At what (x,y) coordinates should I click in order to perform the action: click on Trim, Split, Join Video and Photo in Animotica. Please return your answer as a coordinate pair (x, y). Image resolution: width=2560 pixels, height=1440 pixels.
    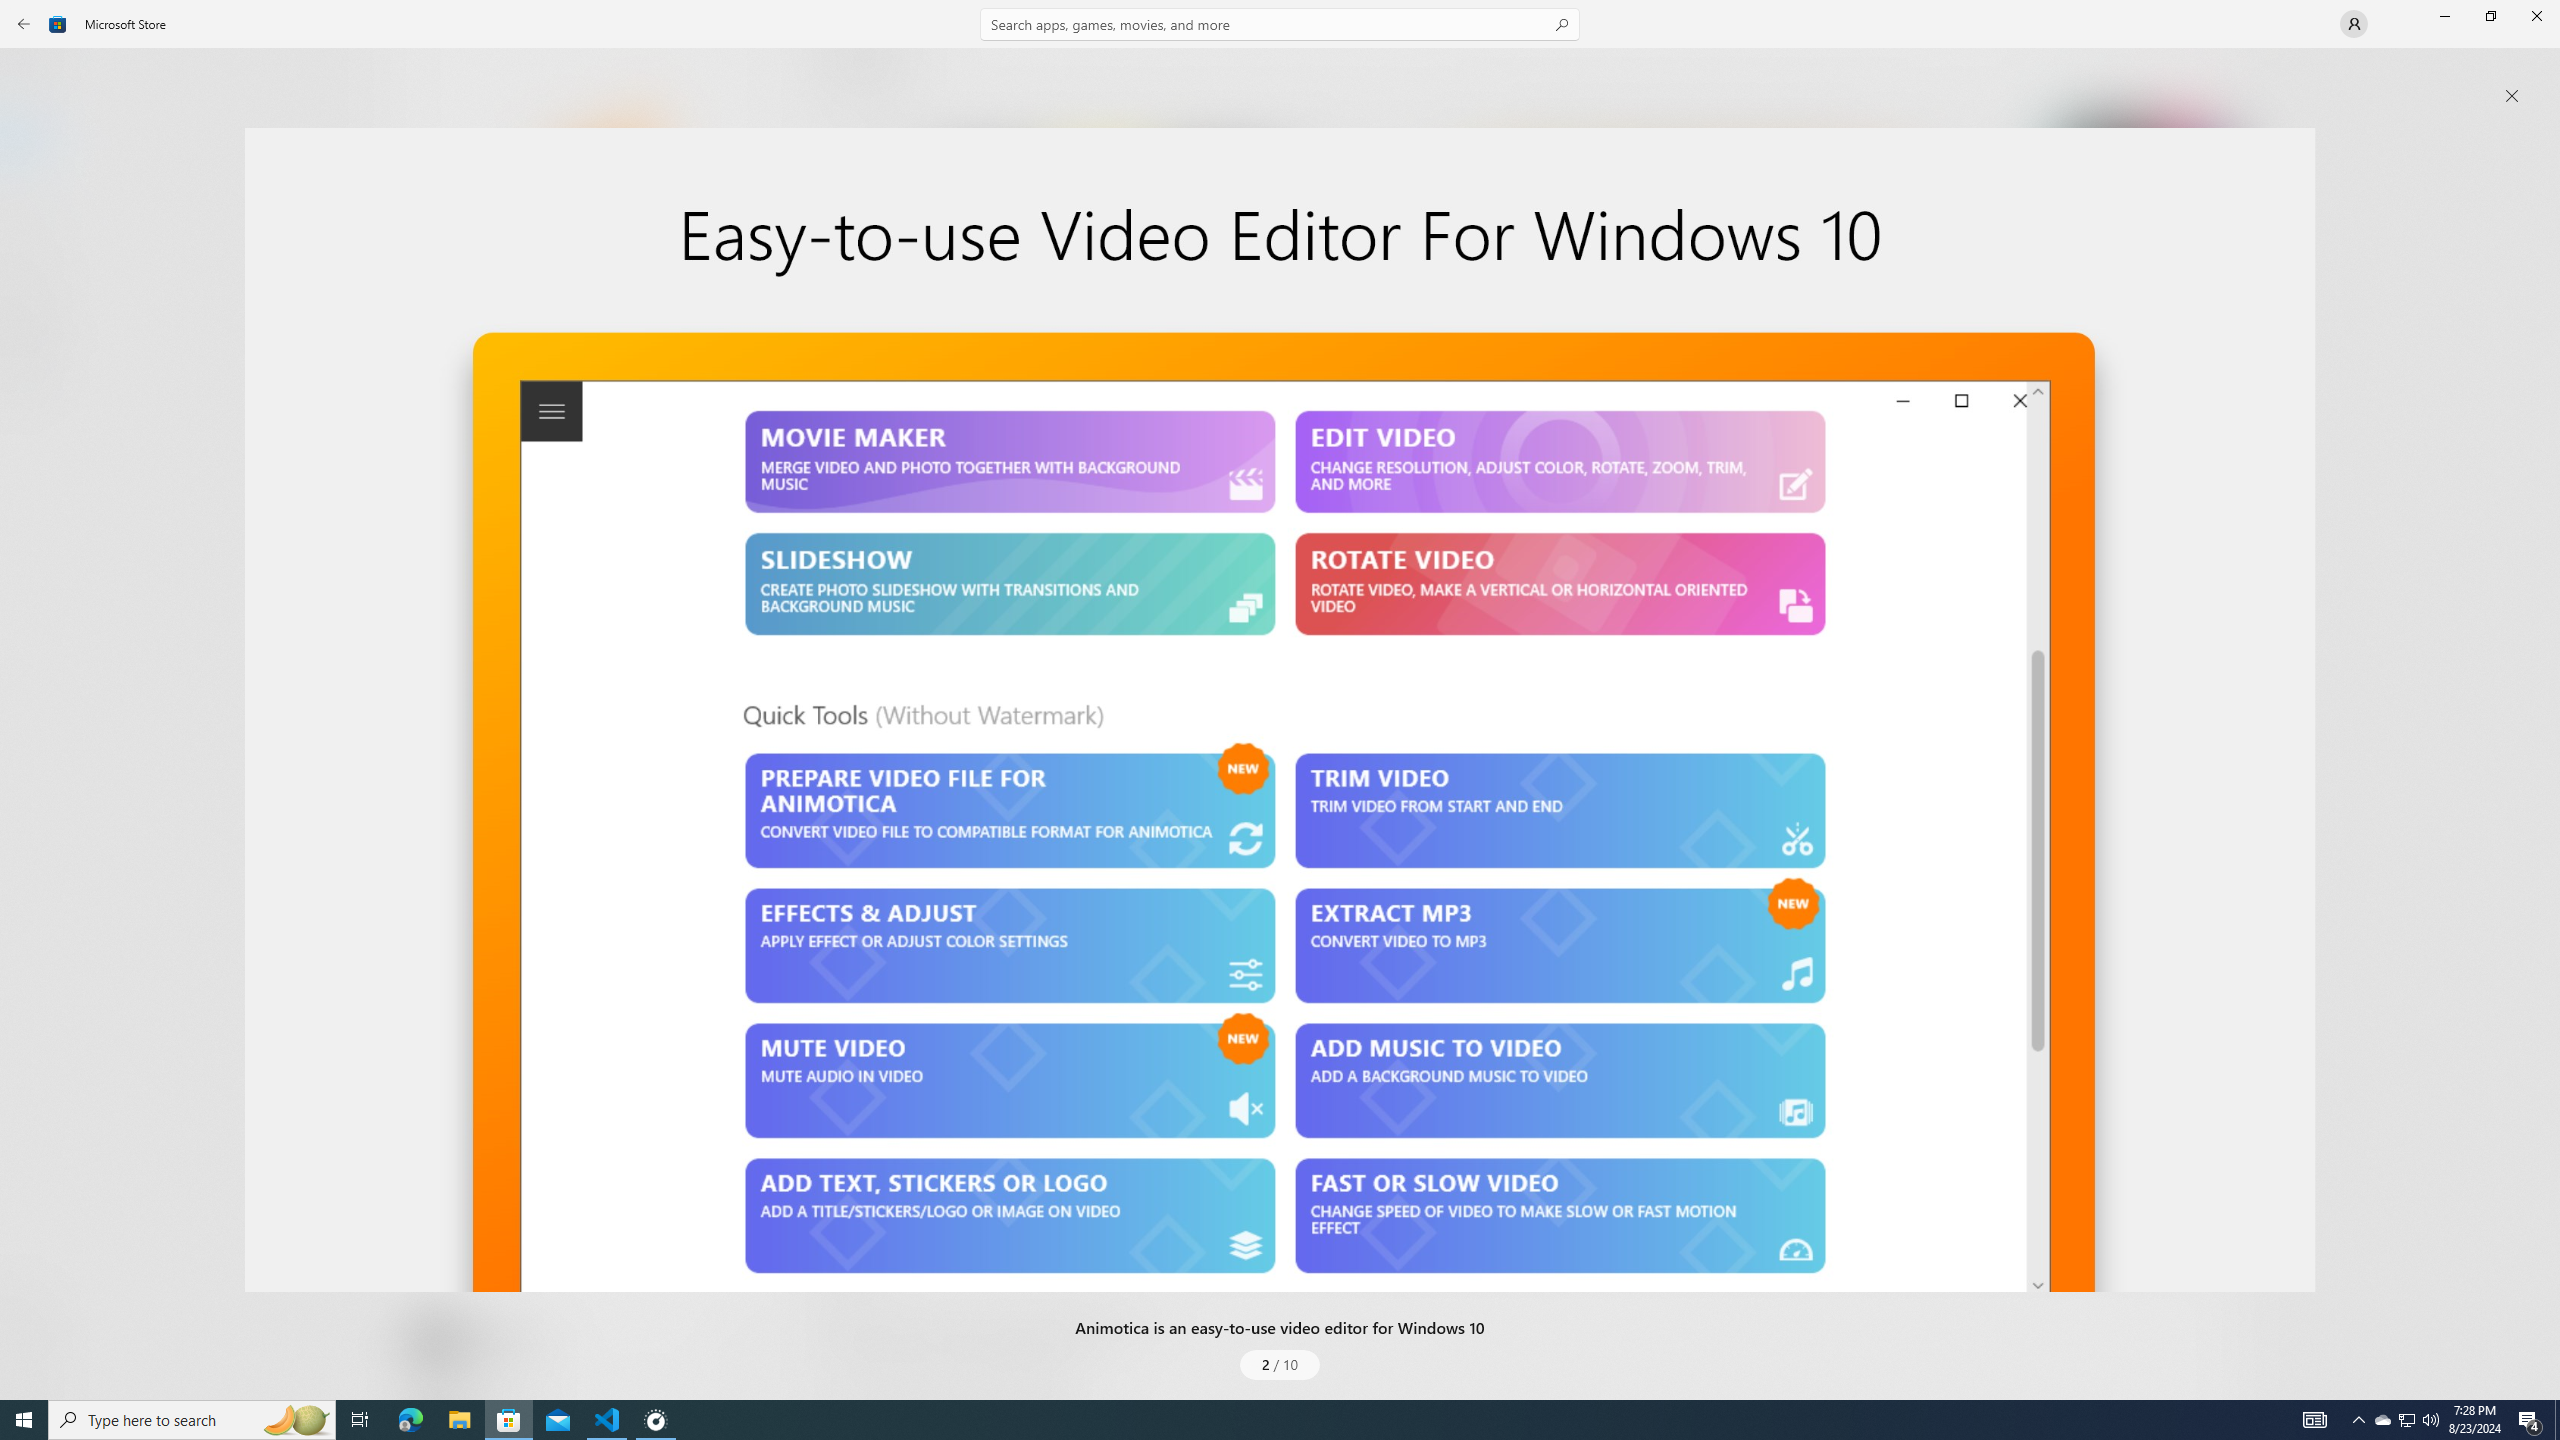
    Looking at the image, I should click on (2112, 280).